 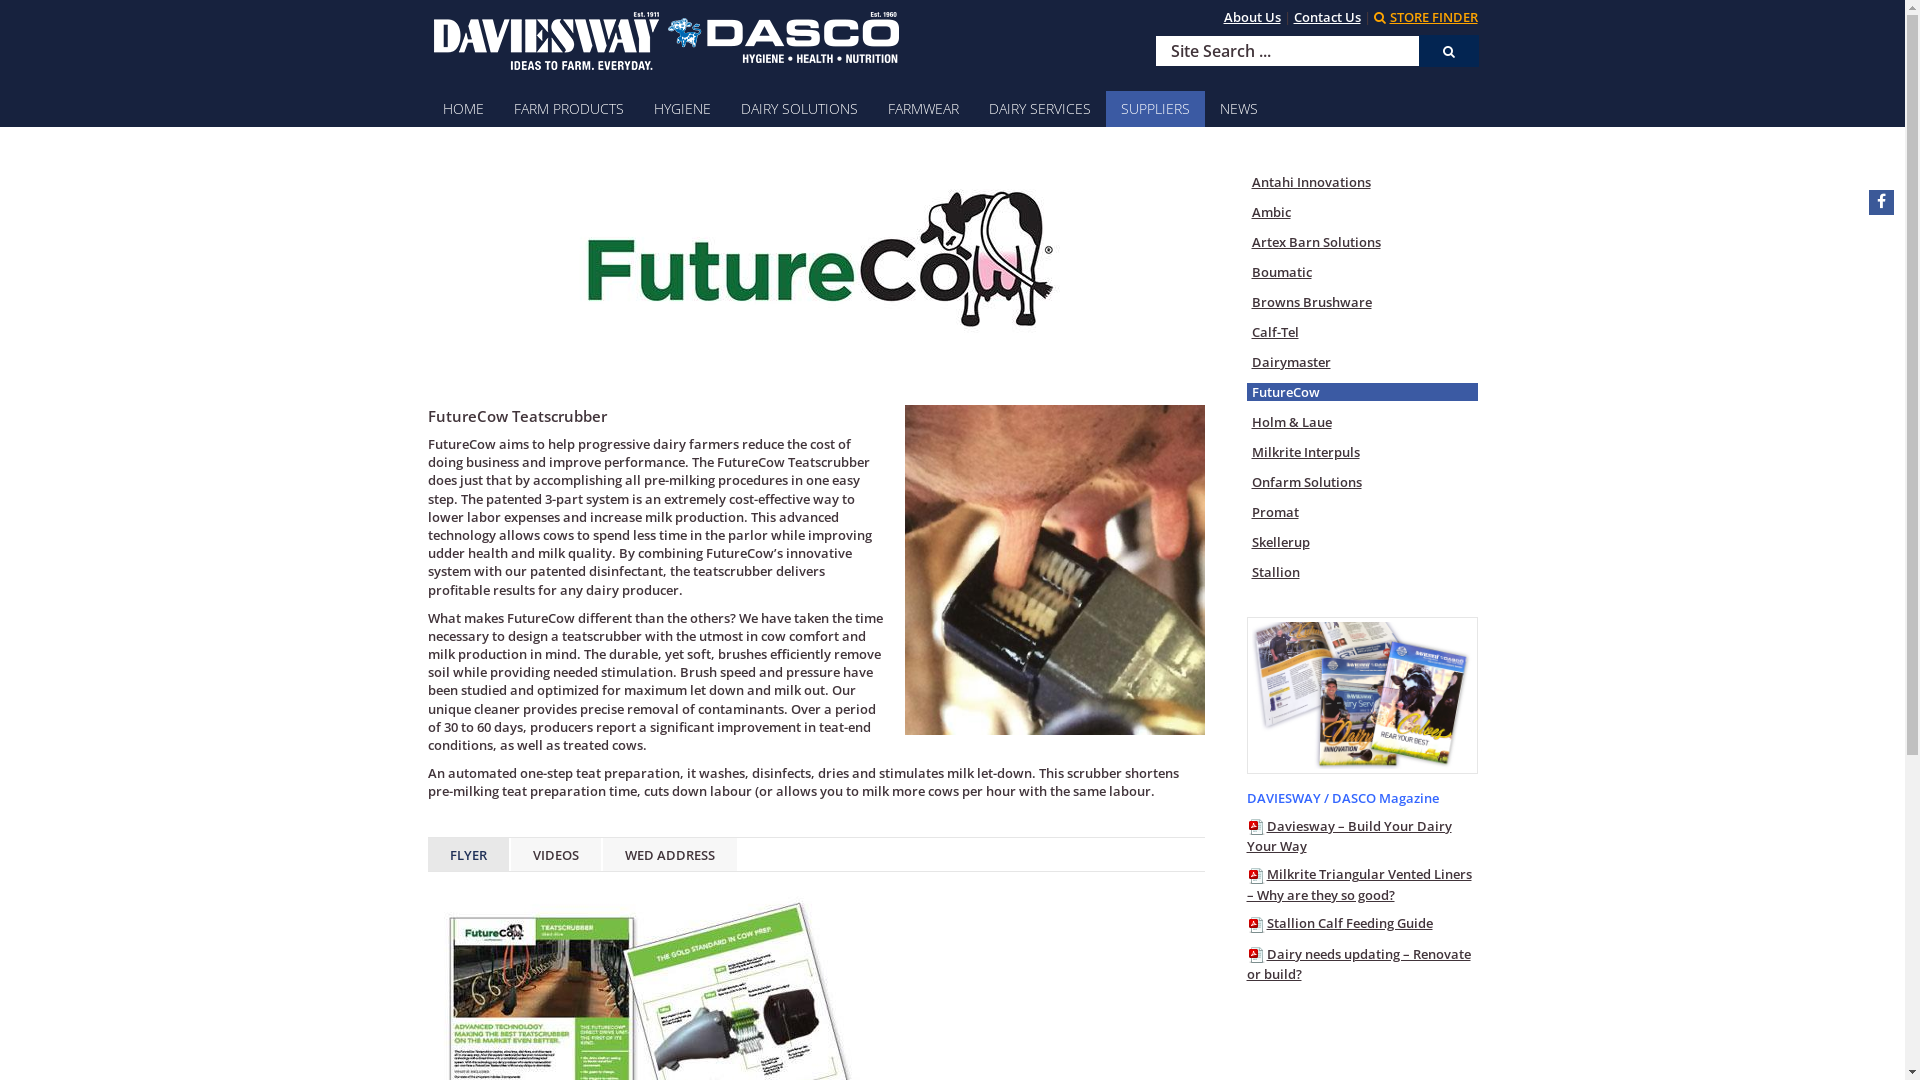 I want to click on Artex Barn Solutions, so click(x=1362, y=242).